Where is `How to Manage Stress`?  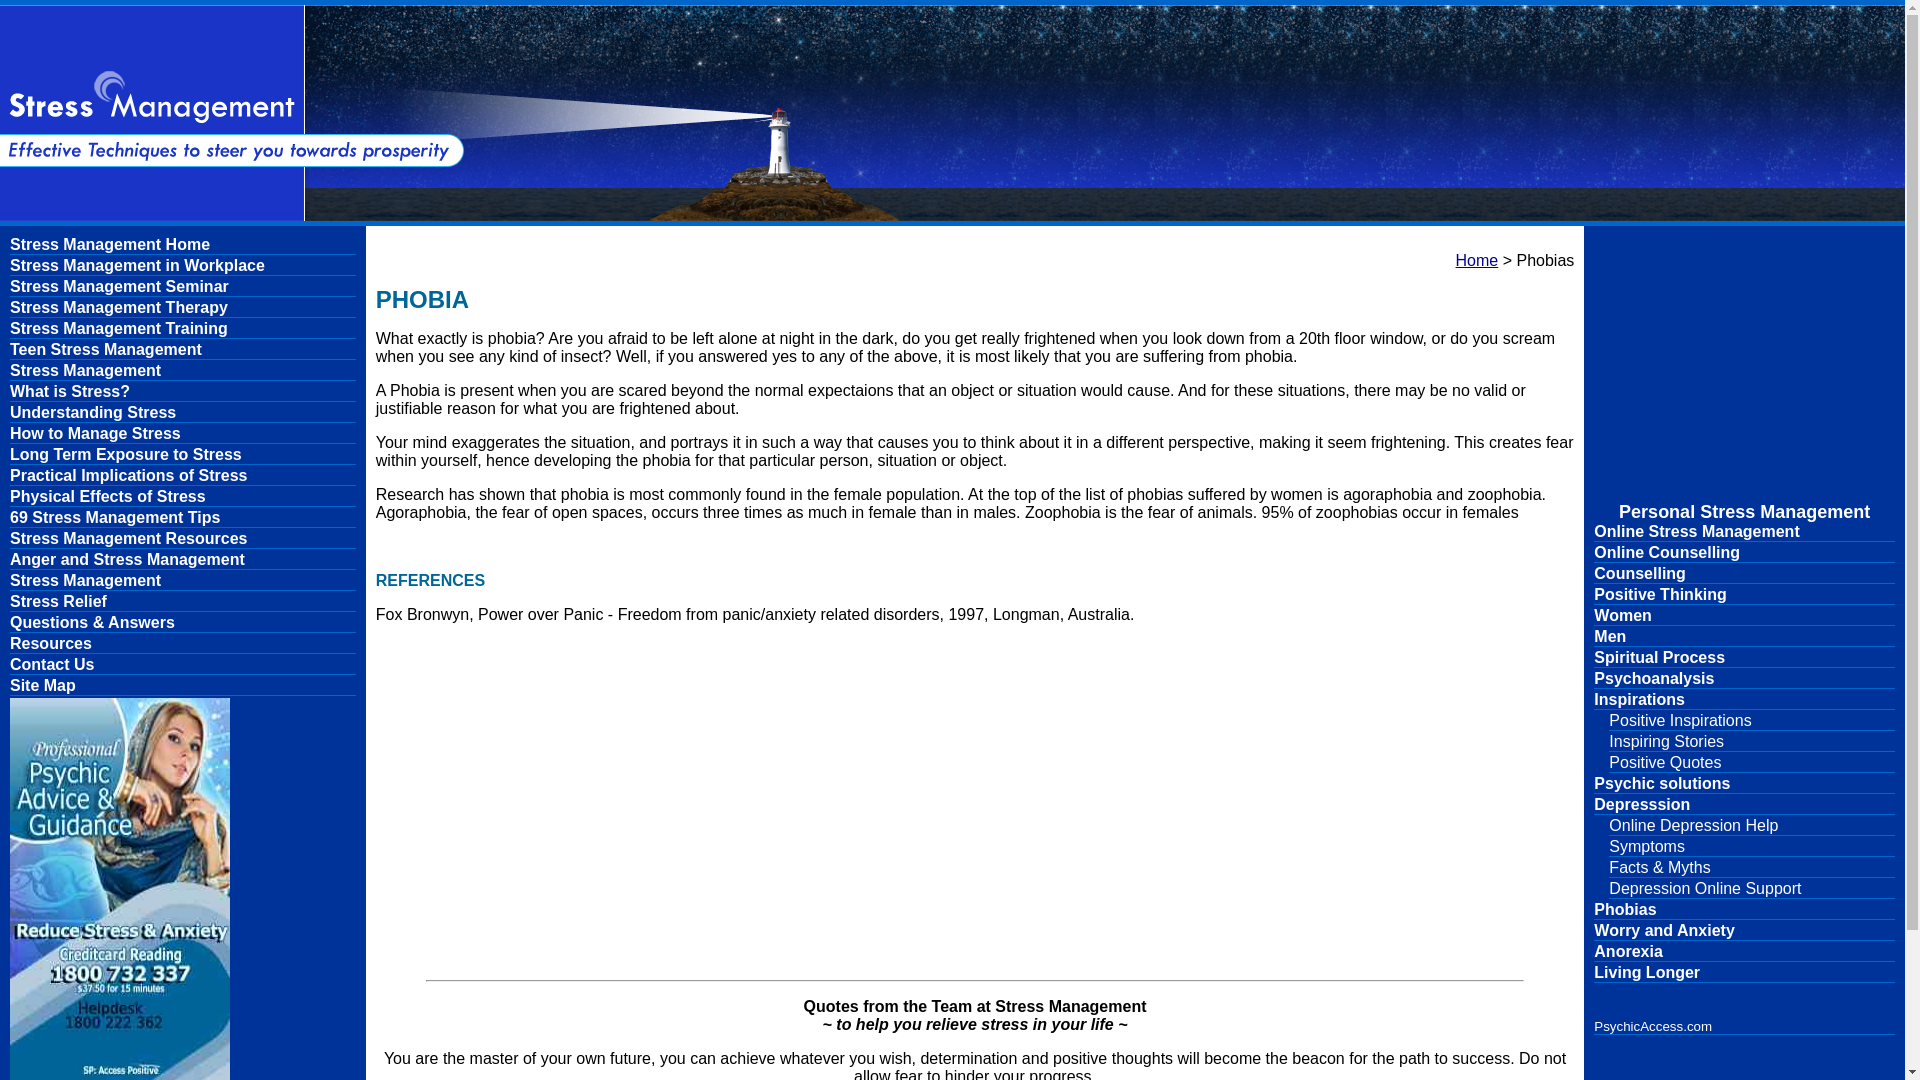 How to Manage Stress is located at coordinates (182, 434).